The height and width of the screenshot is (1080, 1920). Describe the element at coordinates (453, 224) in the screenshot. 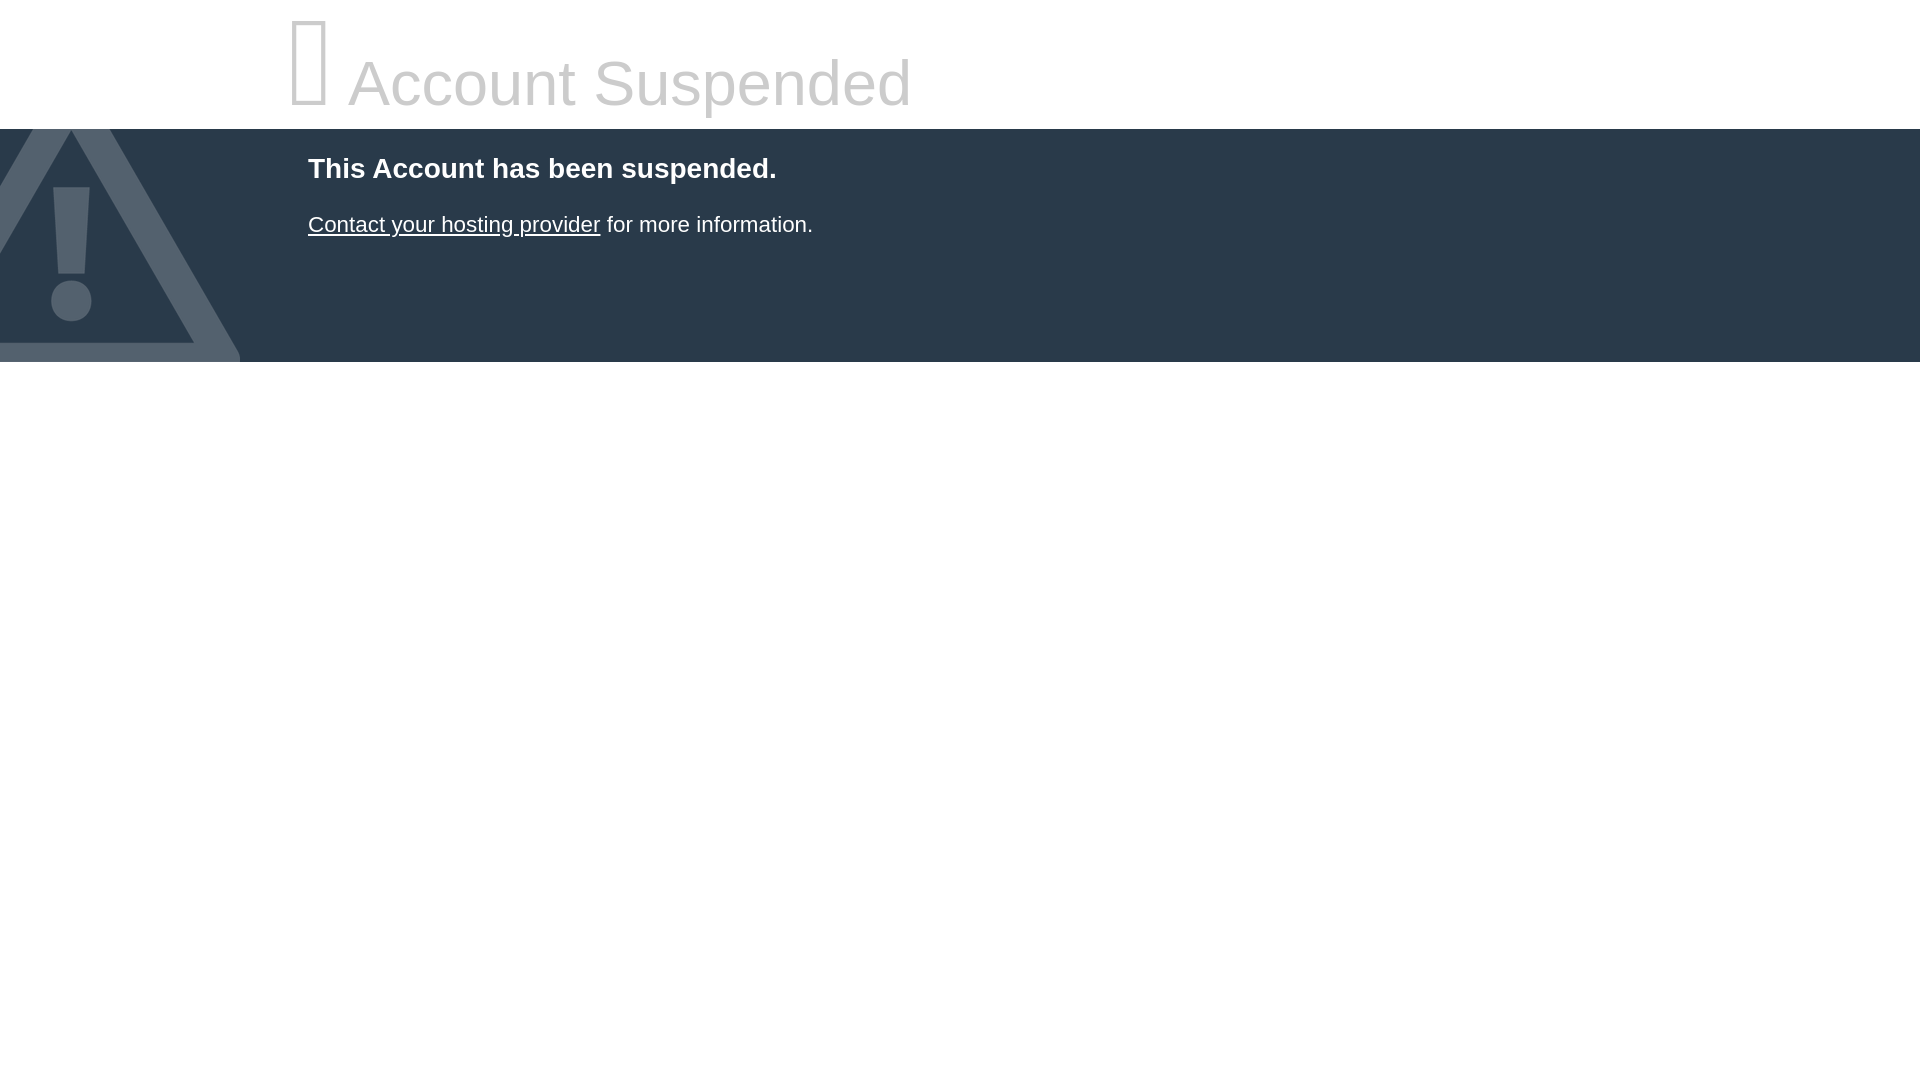

I see `Contact your hosting provider` at that location.